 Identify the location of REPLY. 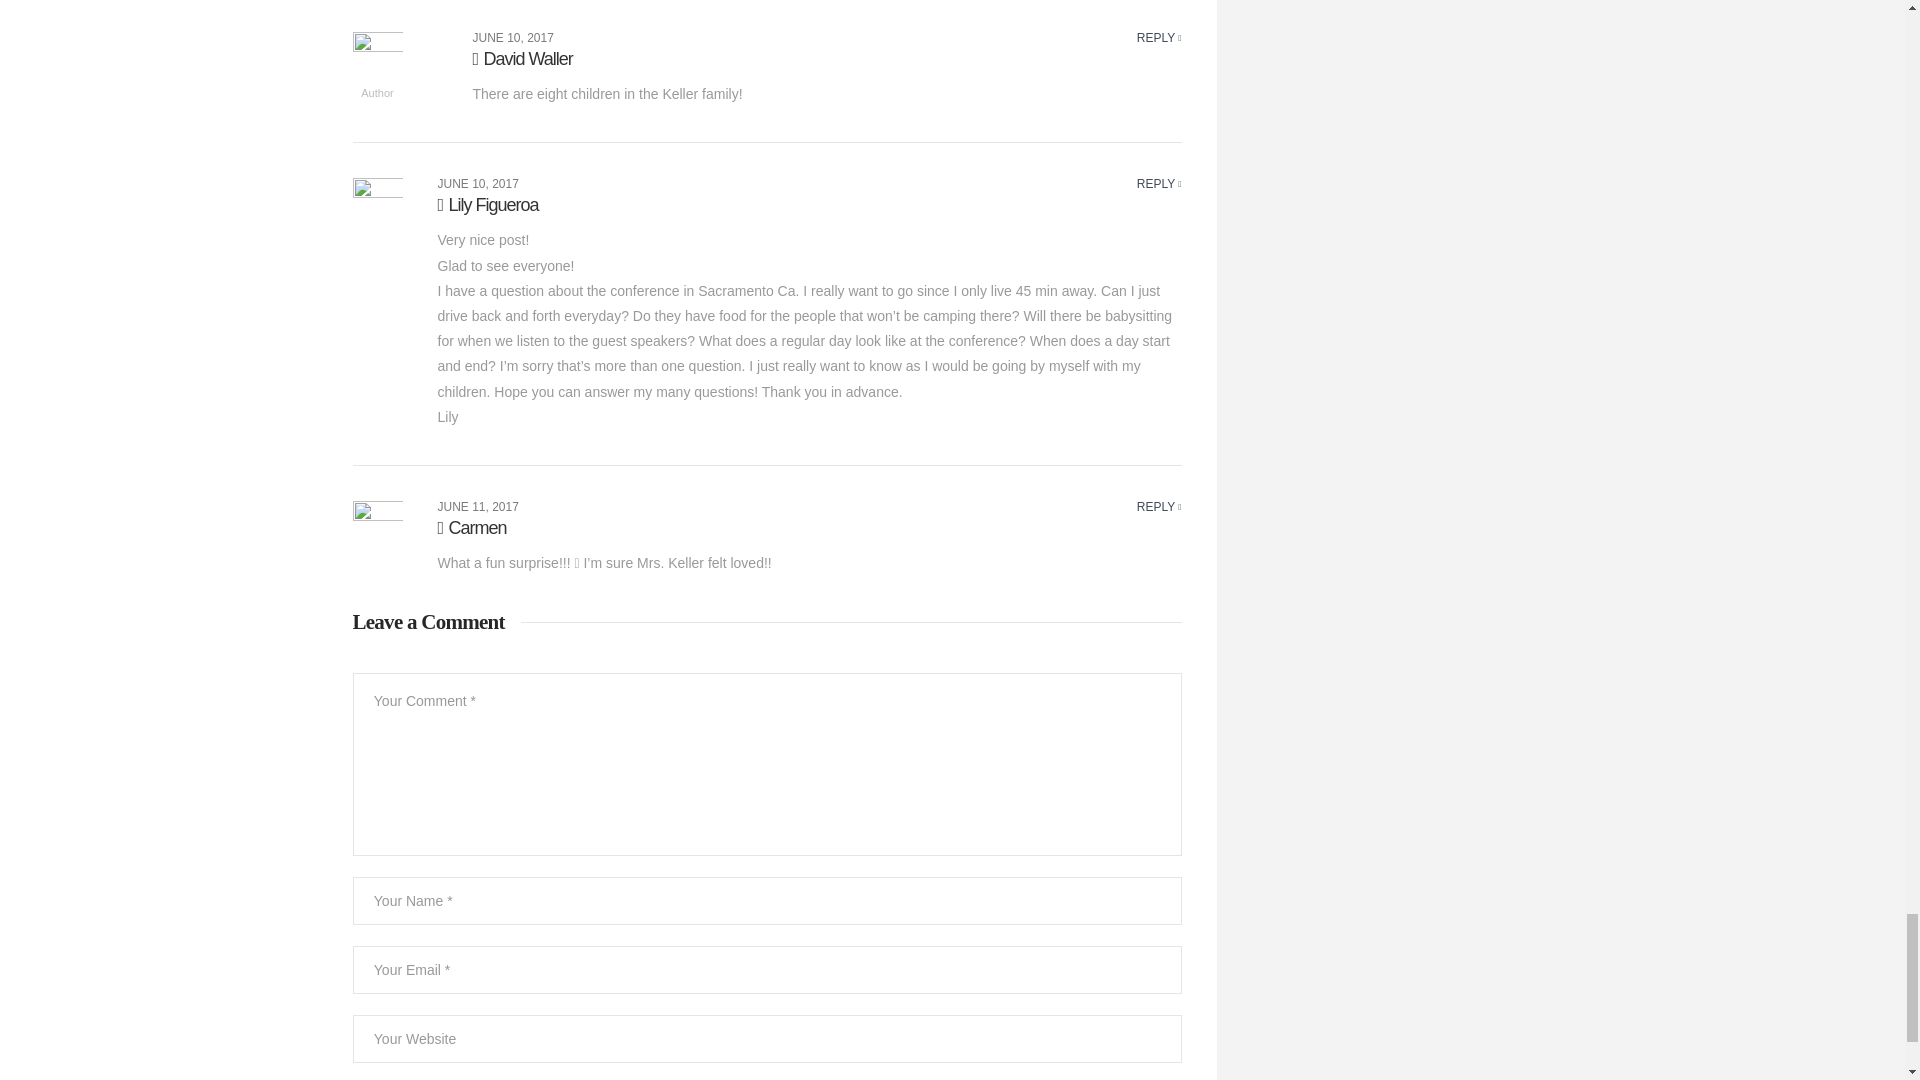
(1159, 38).